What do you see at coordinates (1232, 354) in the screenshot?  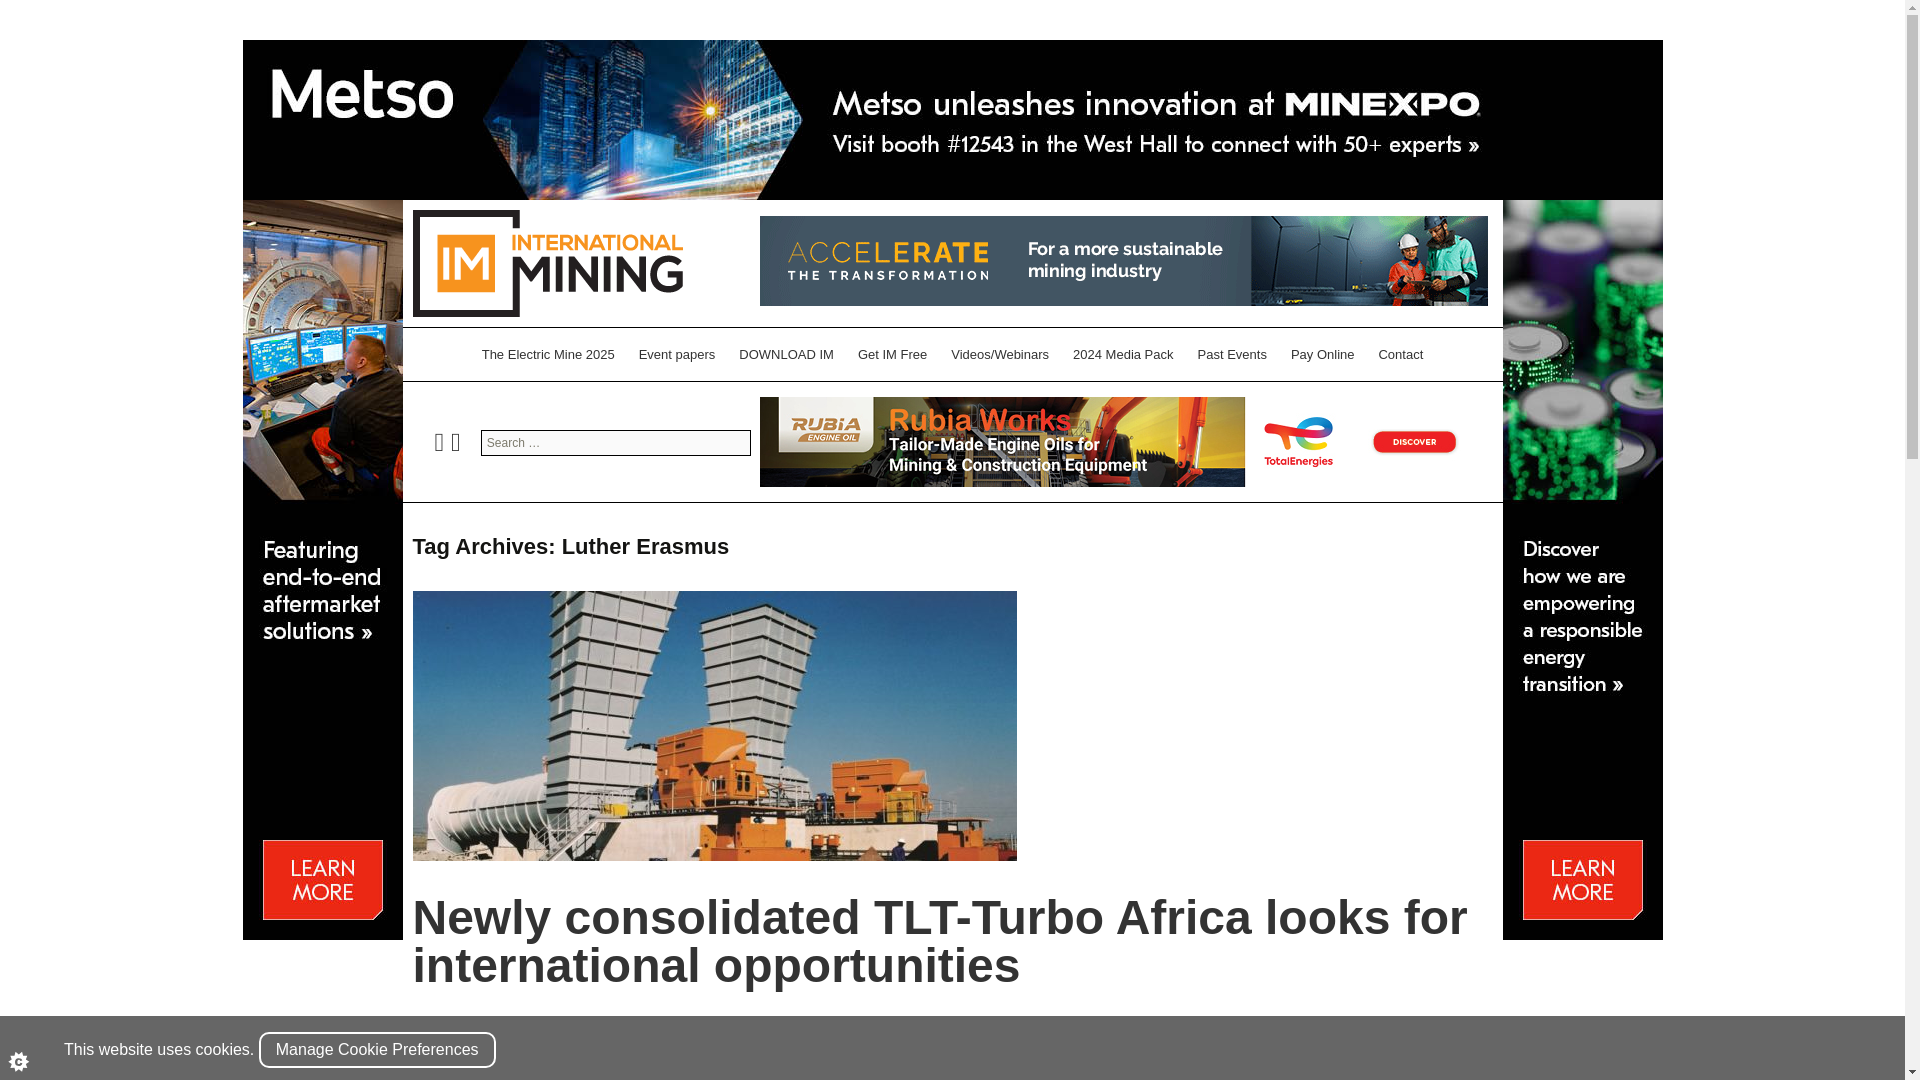 I see `Past Events` at bounding box center [1232, 354].